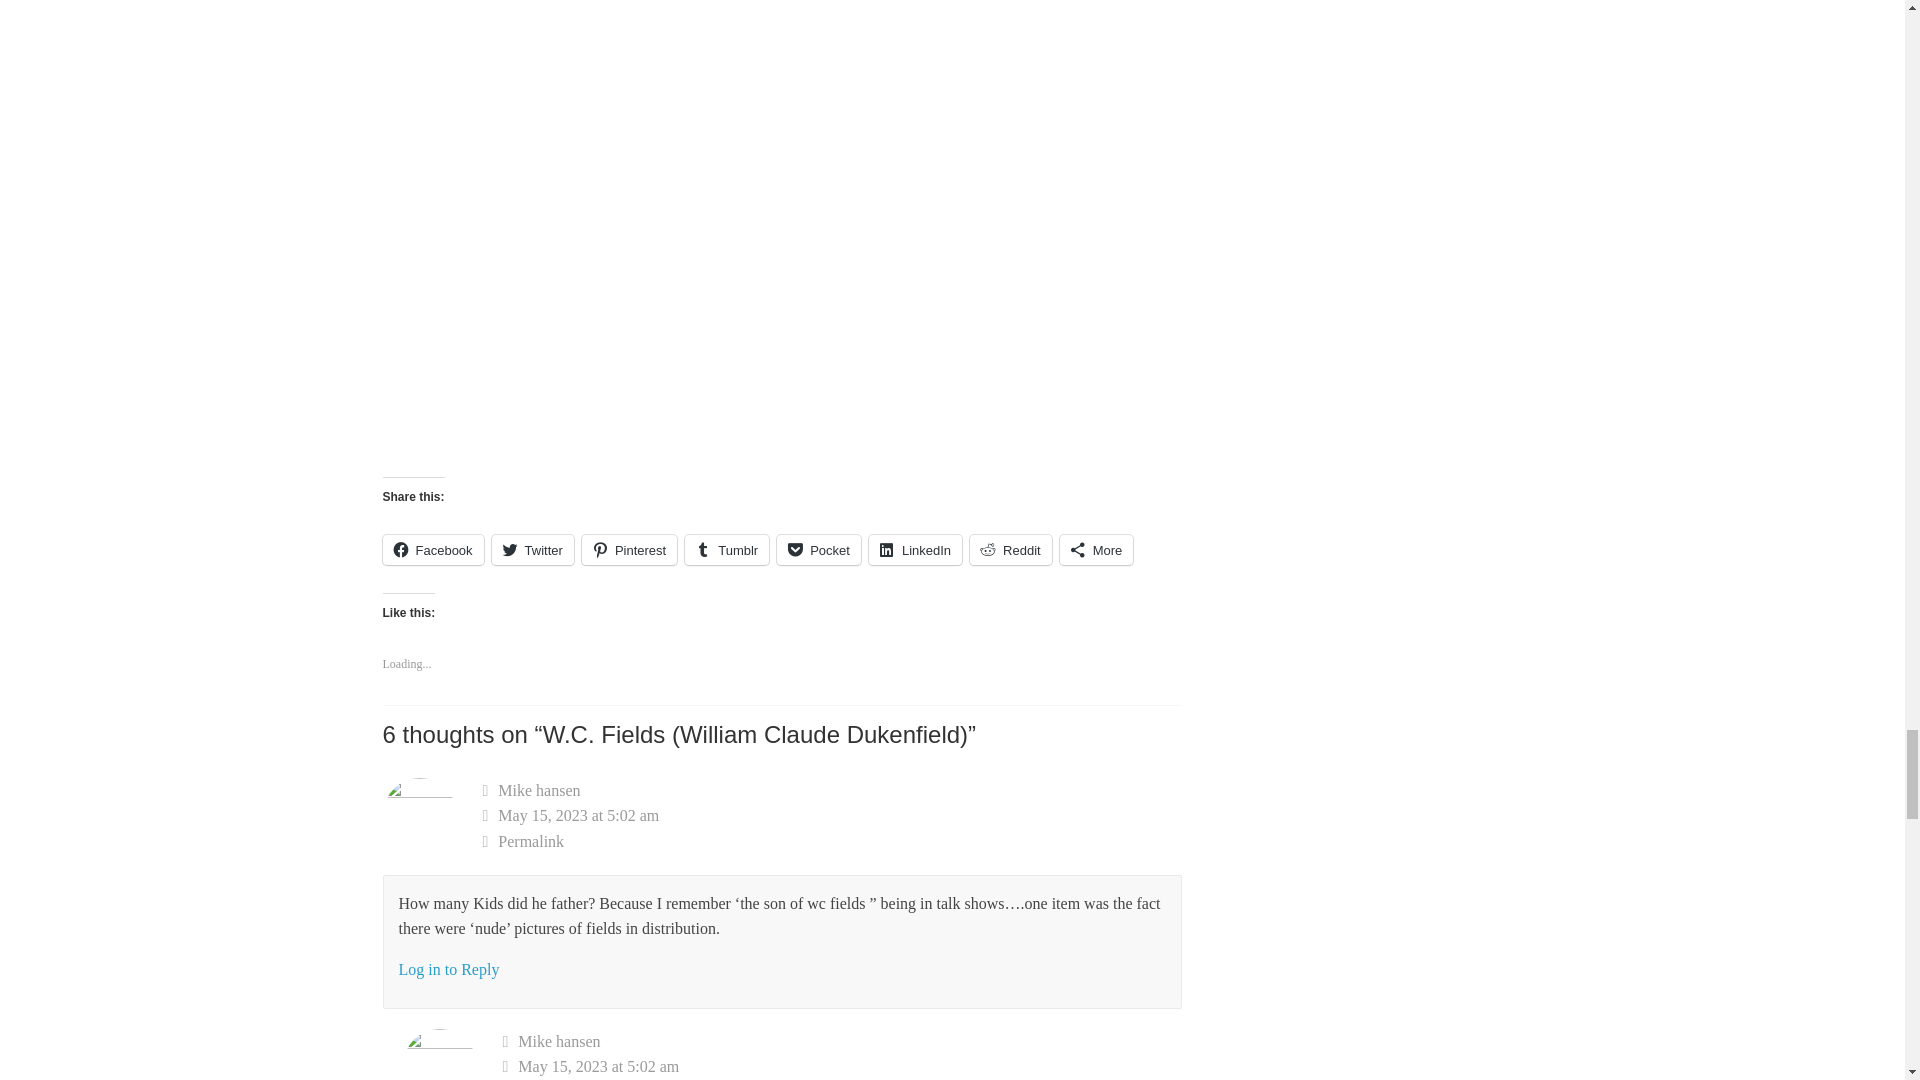 This screenshot has height=1080, width=1920. I want to click on Twitter, so click(532, 549).